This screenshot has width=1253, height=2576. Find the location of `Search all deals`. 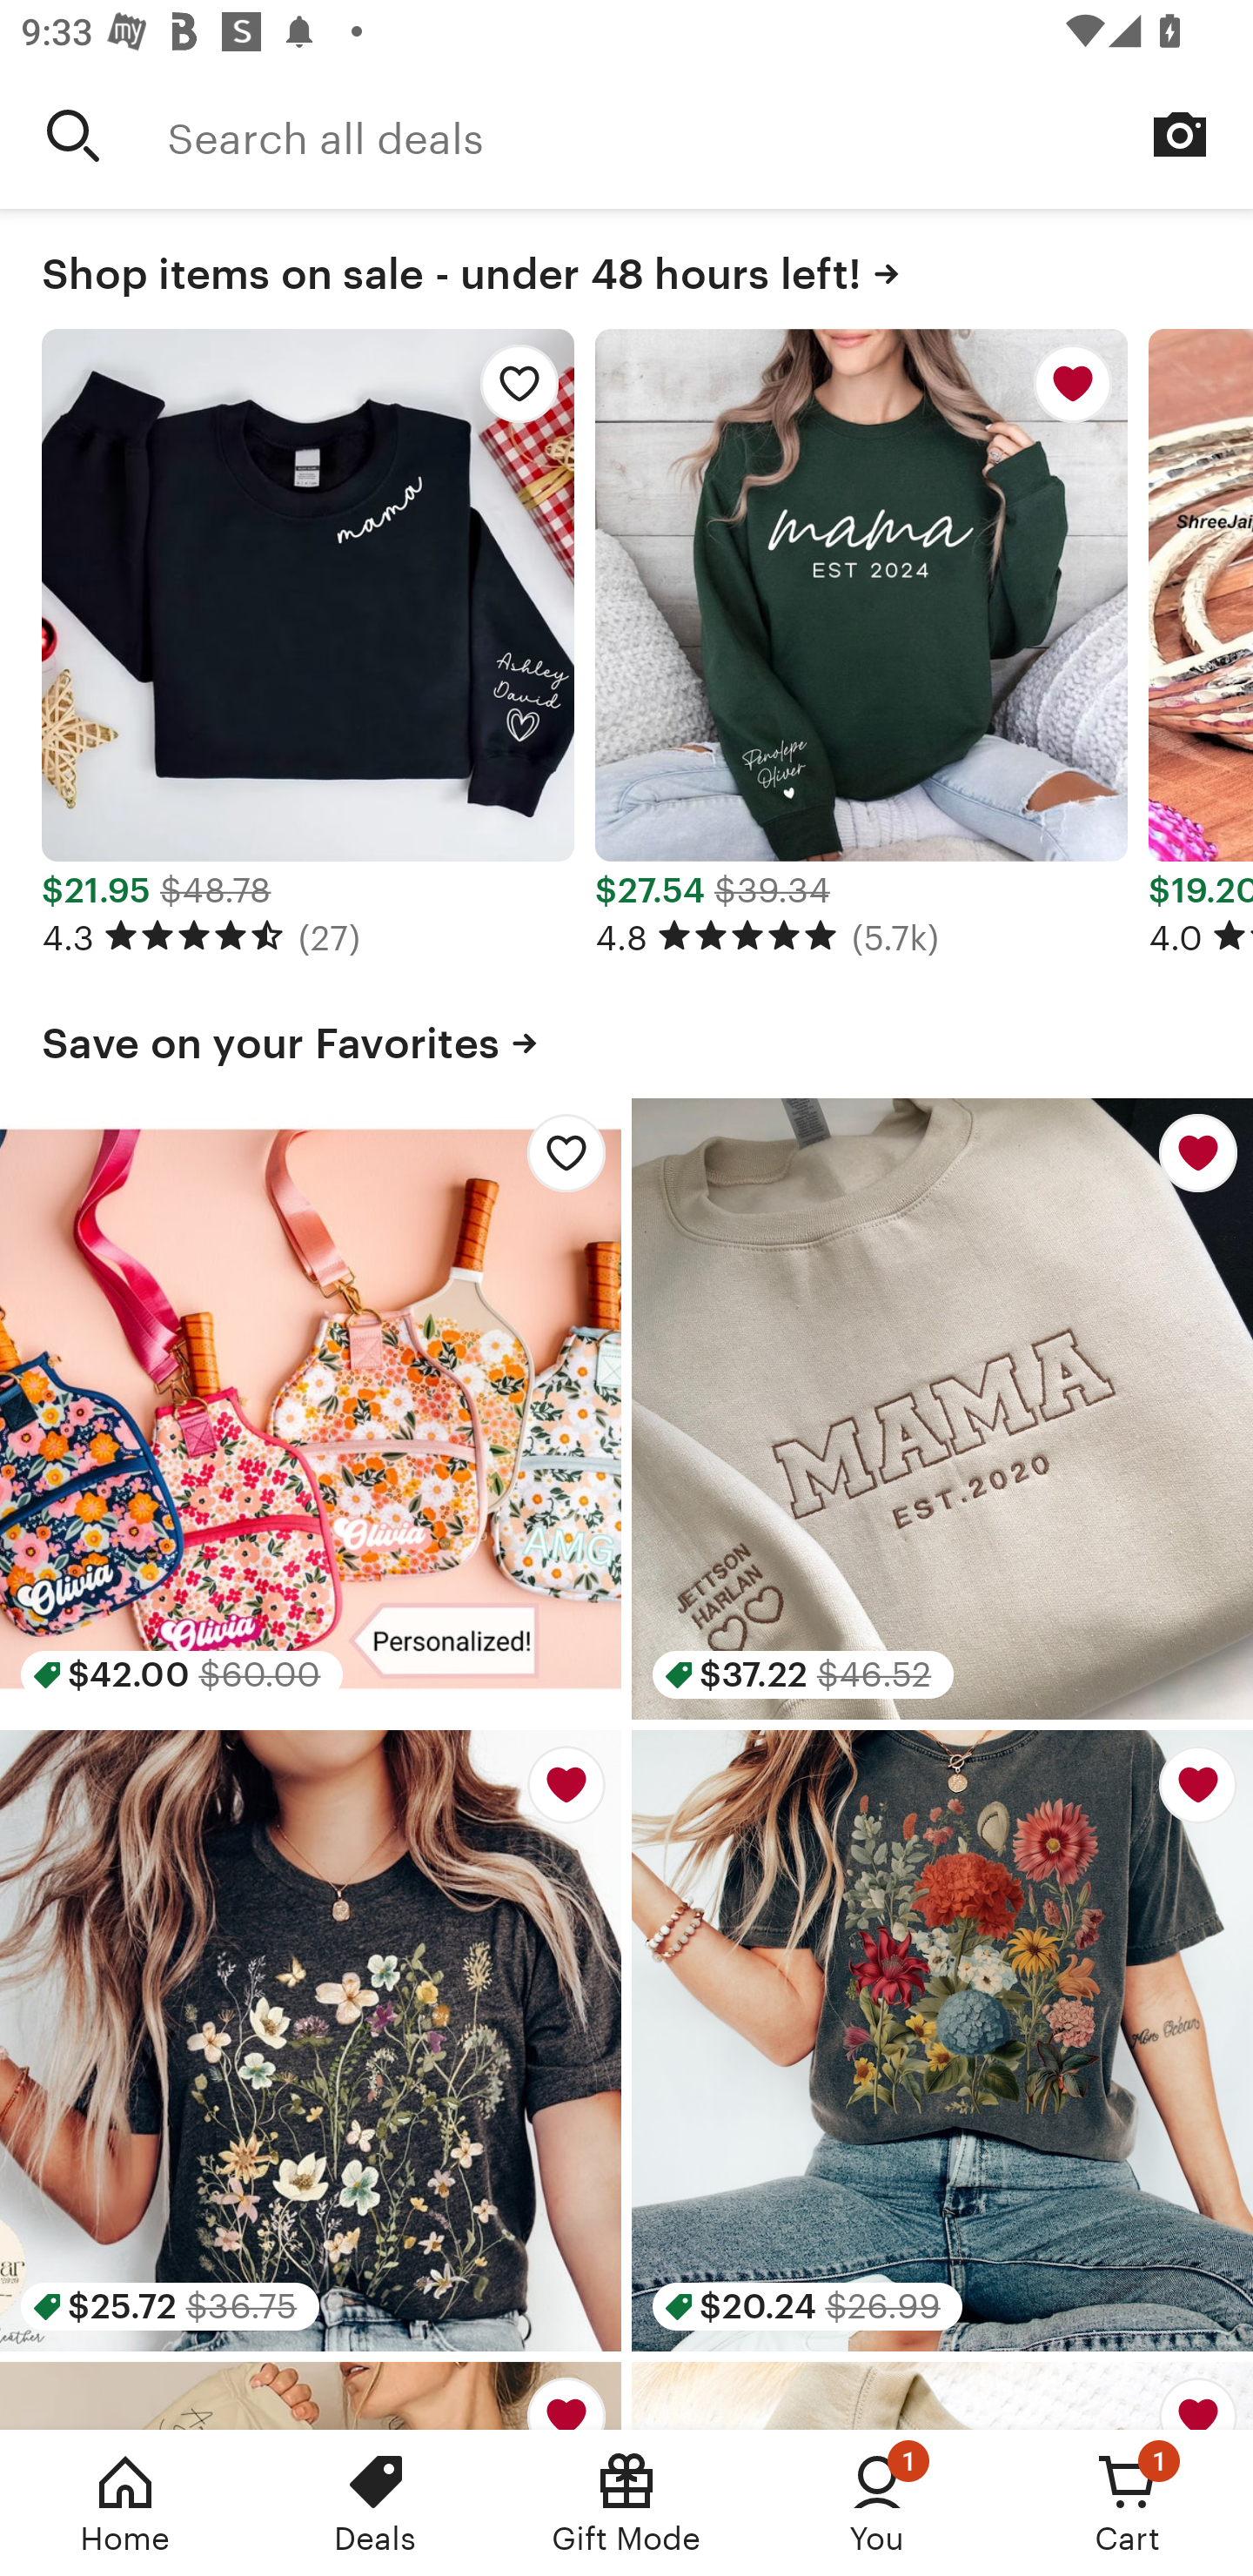

Search all deals is located at coordinates (710, 135).